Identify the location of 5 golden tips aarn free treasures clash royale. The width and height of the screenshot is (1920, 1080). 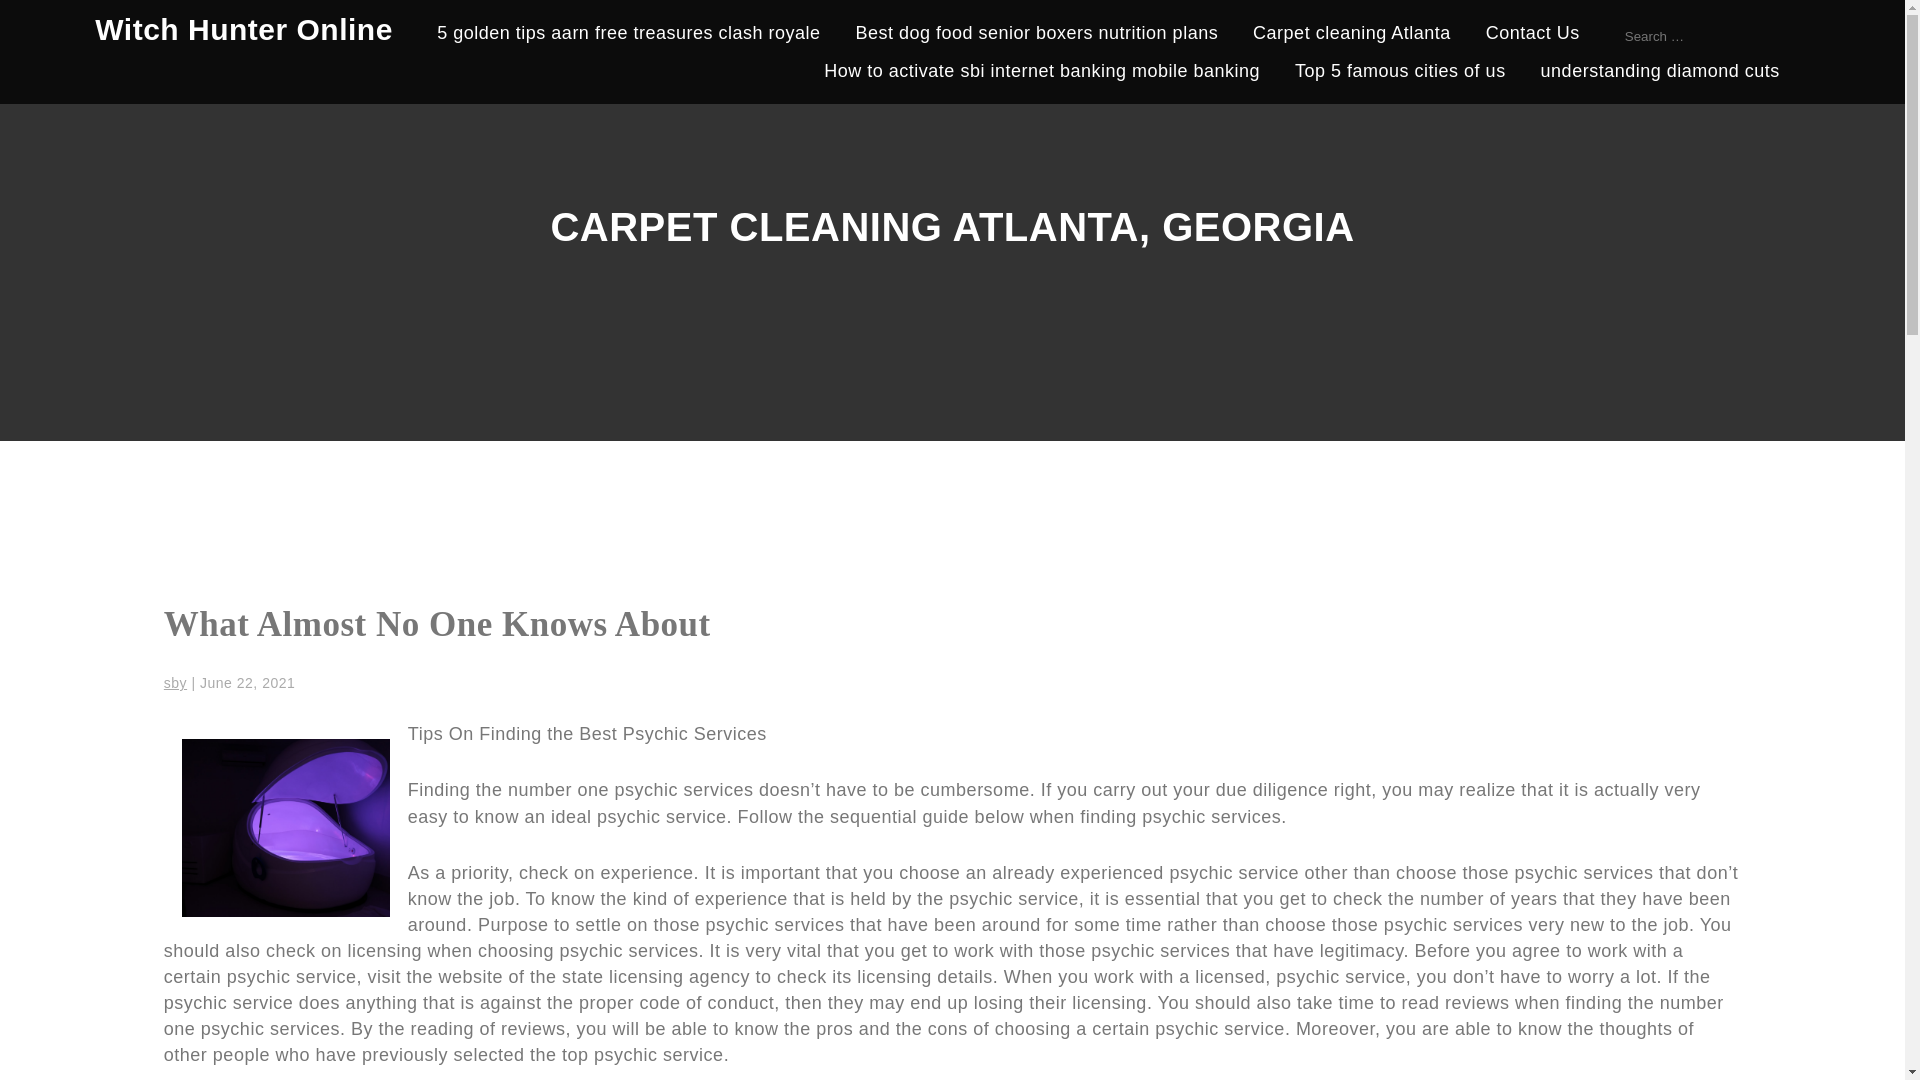
(628, 36).